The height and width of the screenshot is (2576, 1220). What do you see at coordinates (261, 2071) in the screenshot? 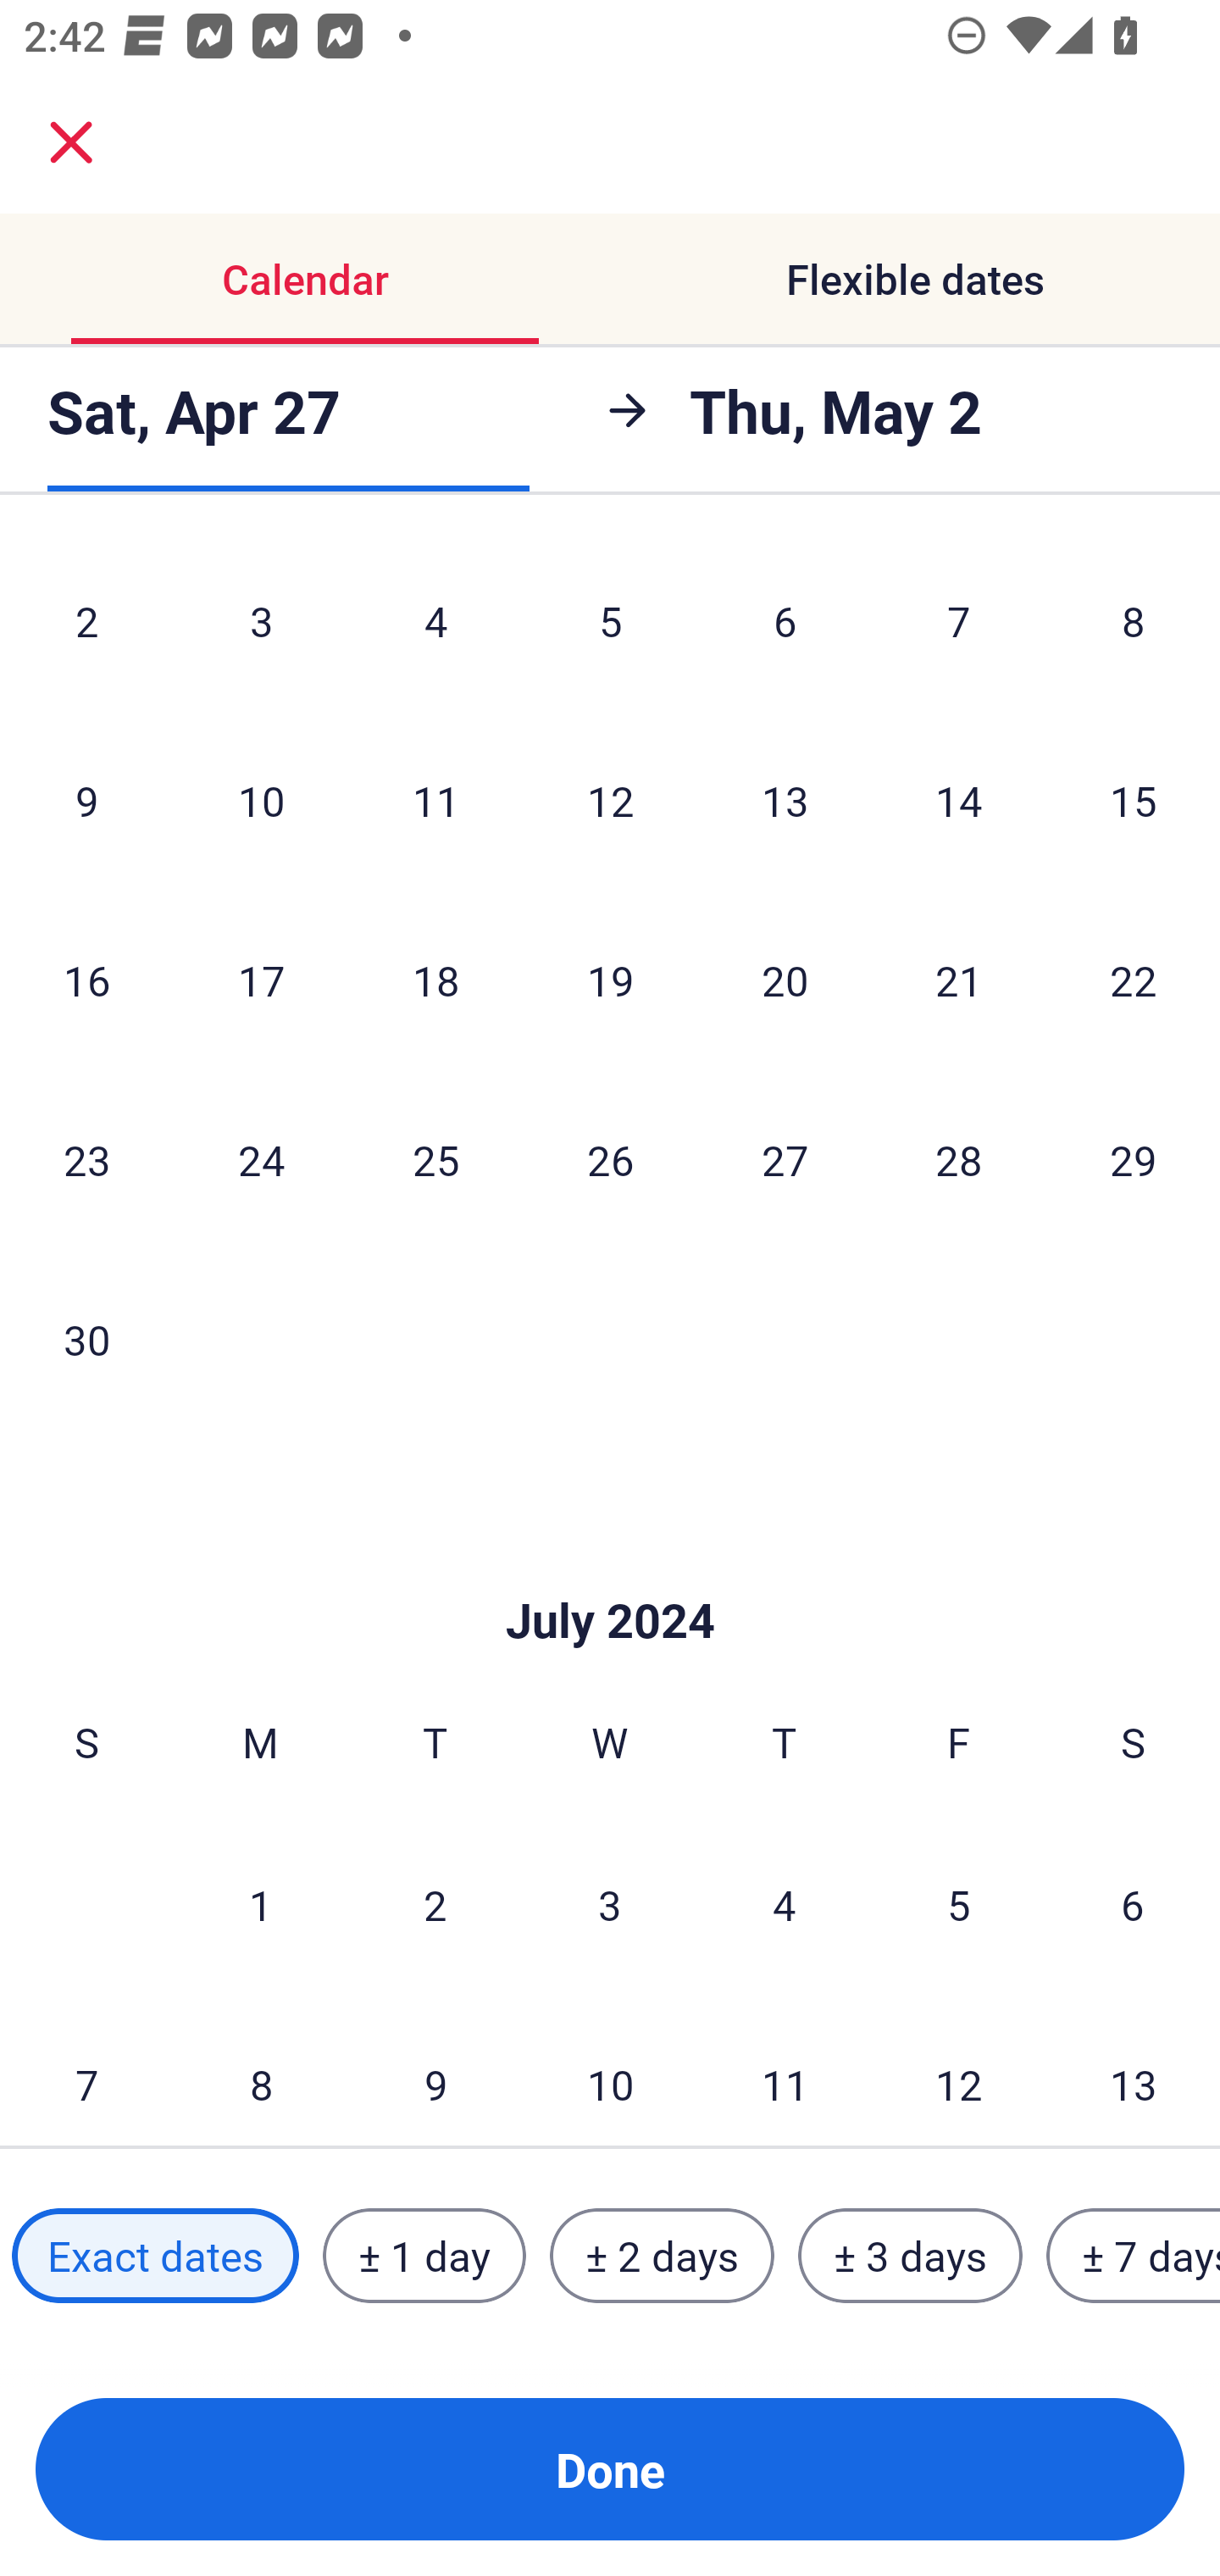
I see `8 Monday, July 8, 2024` at bounding box center [261, 2071].